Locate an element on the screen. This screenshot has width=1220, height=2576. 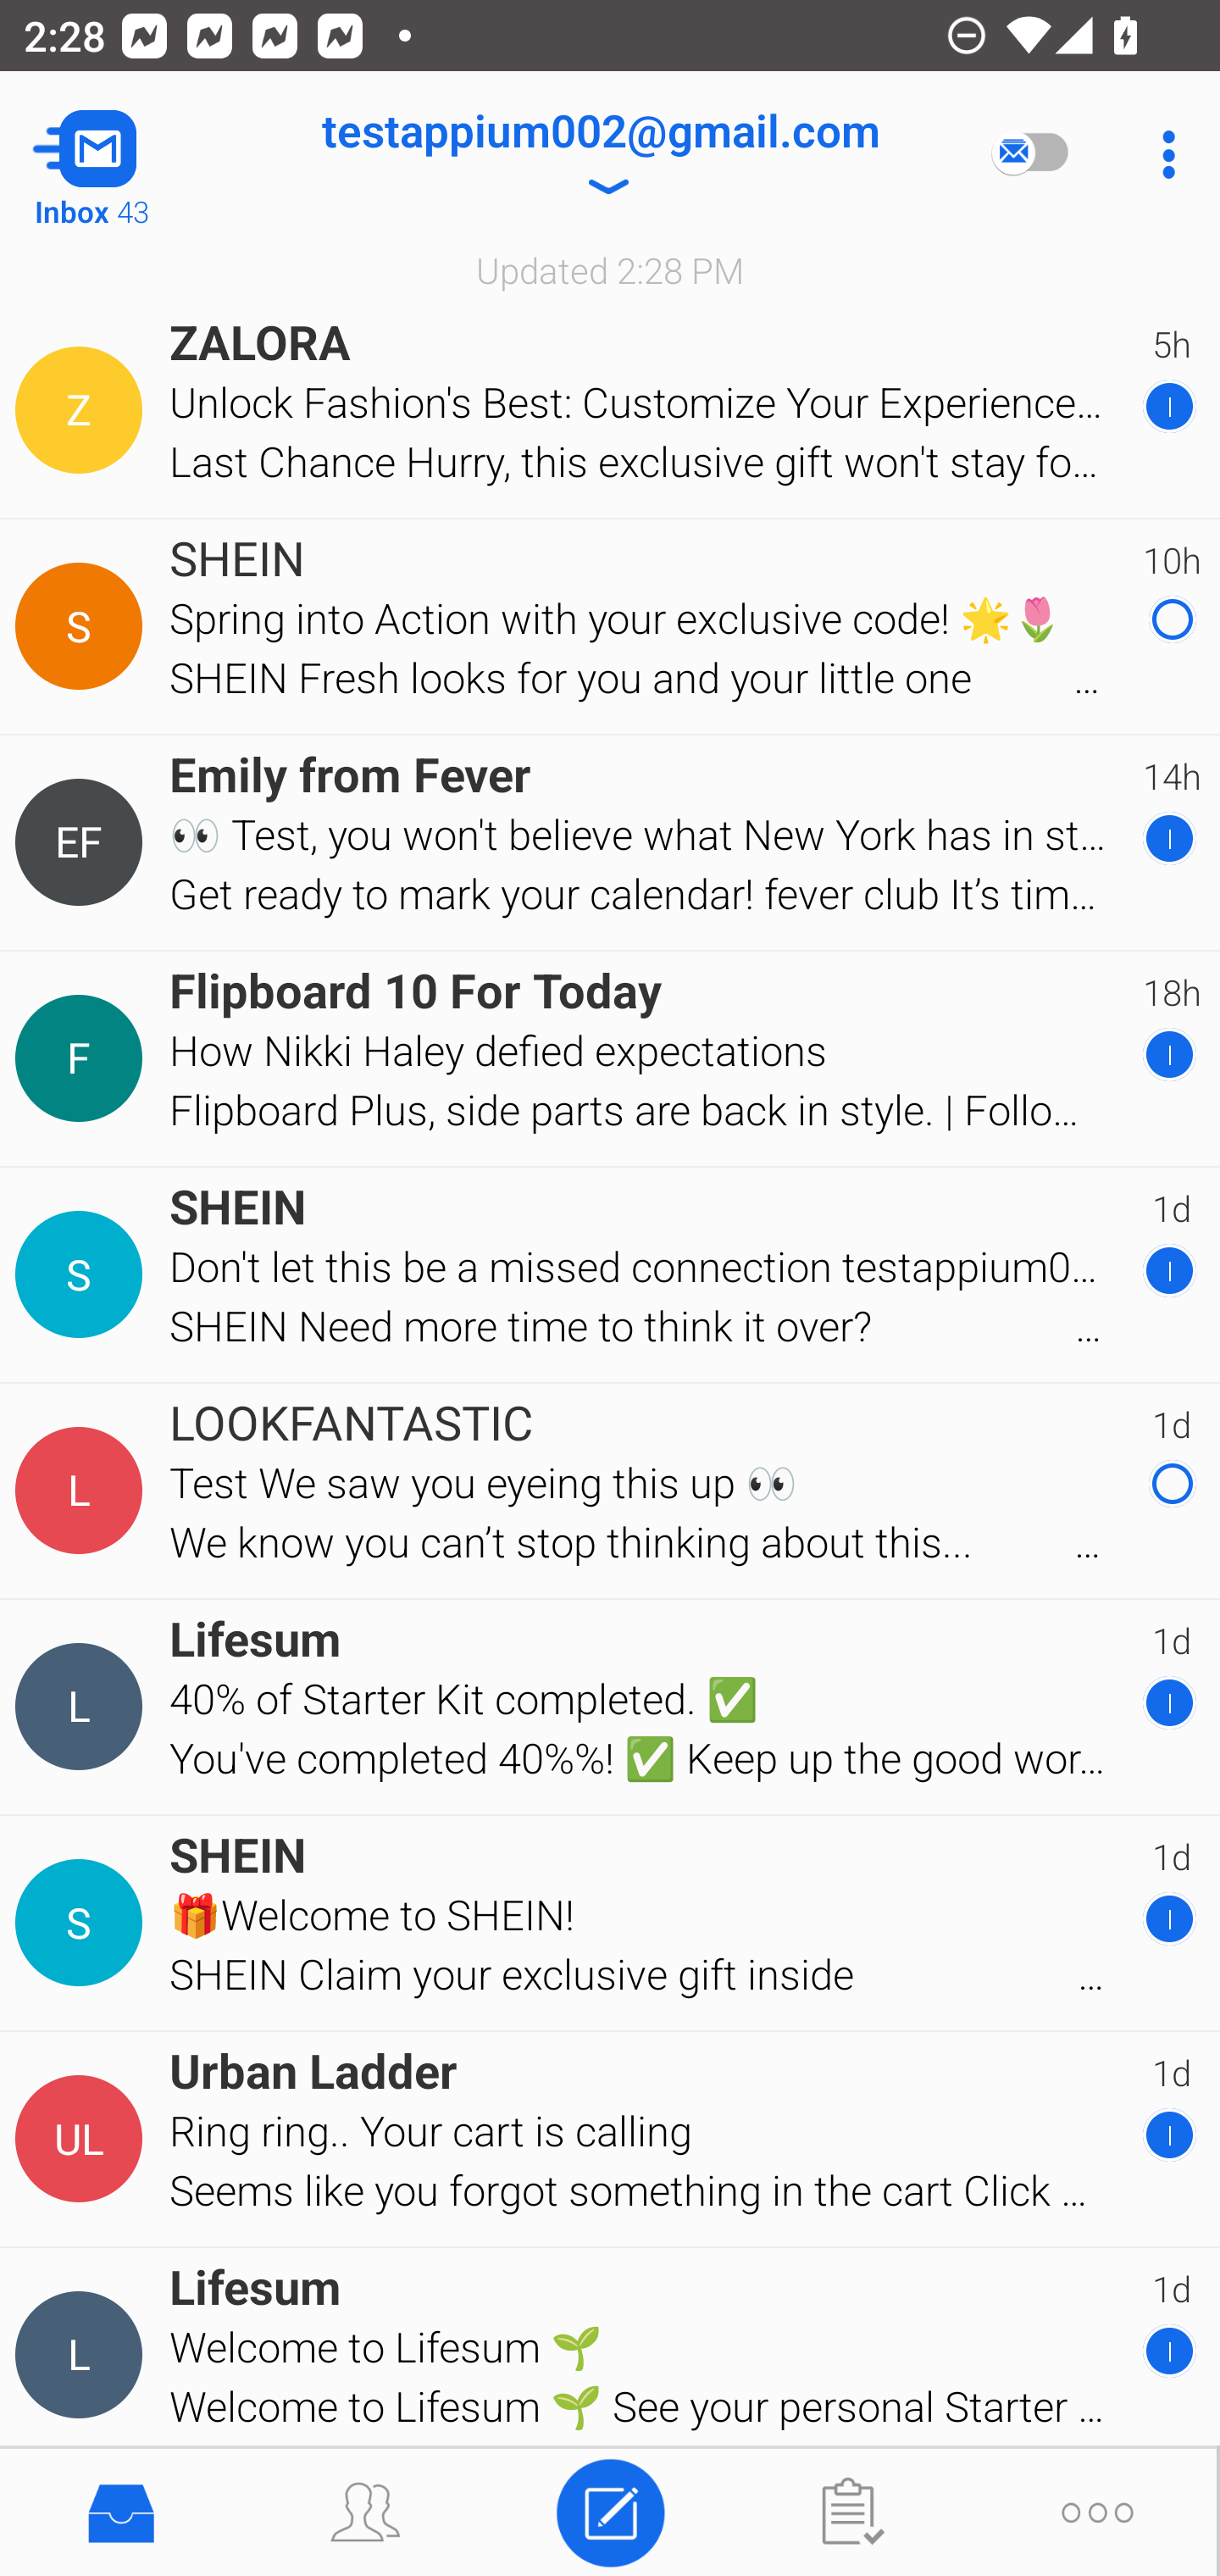
Contact Details is located at coordinates (83, 843).